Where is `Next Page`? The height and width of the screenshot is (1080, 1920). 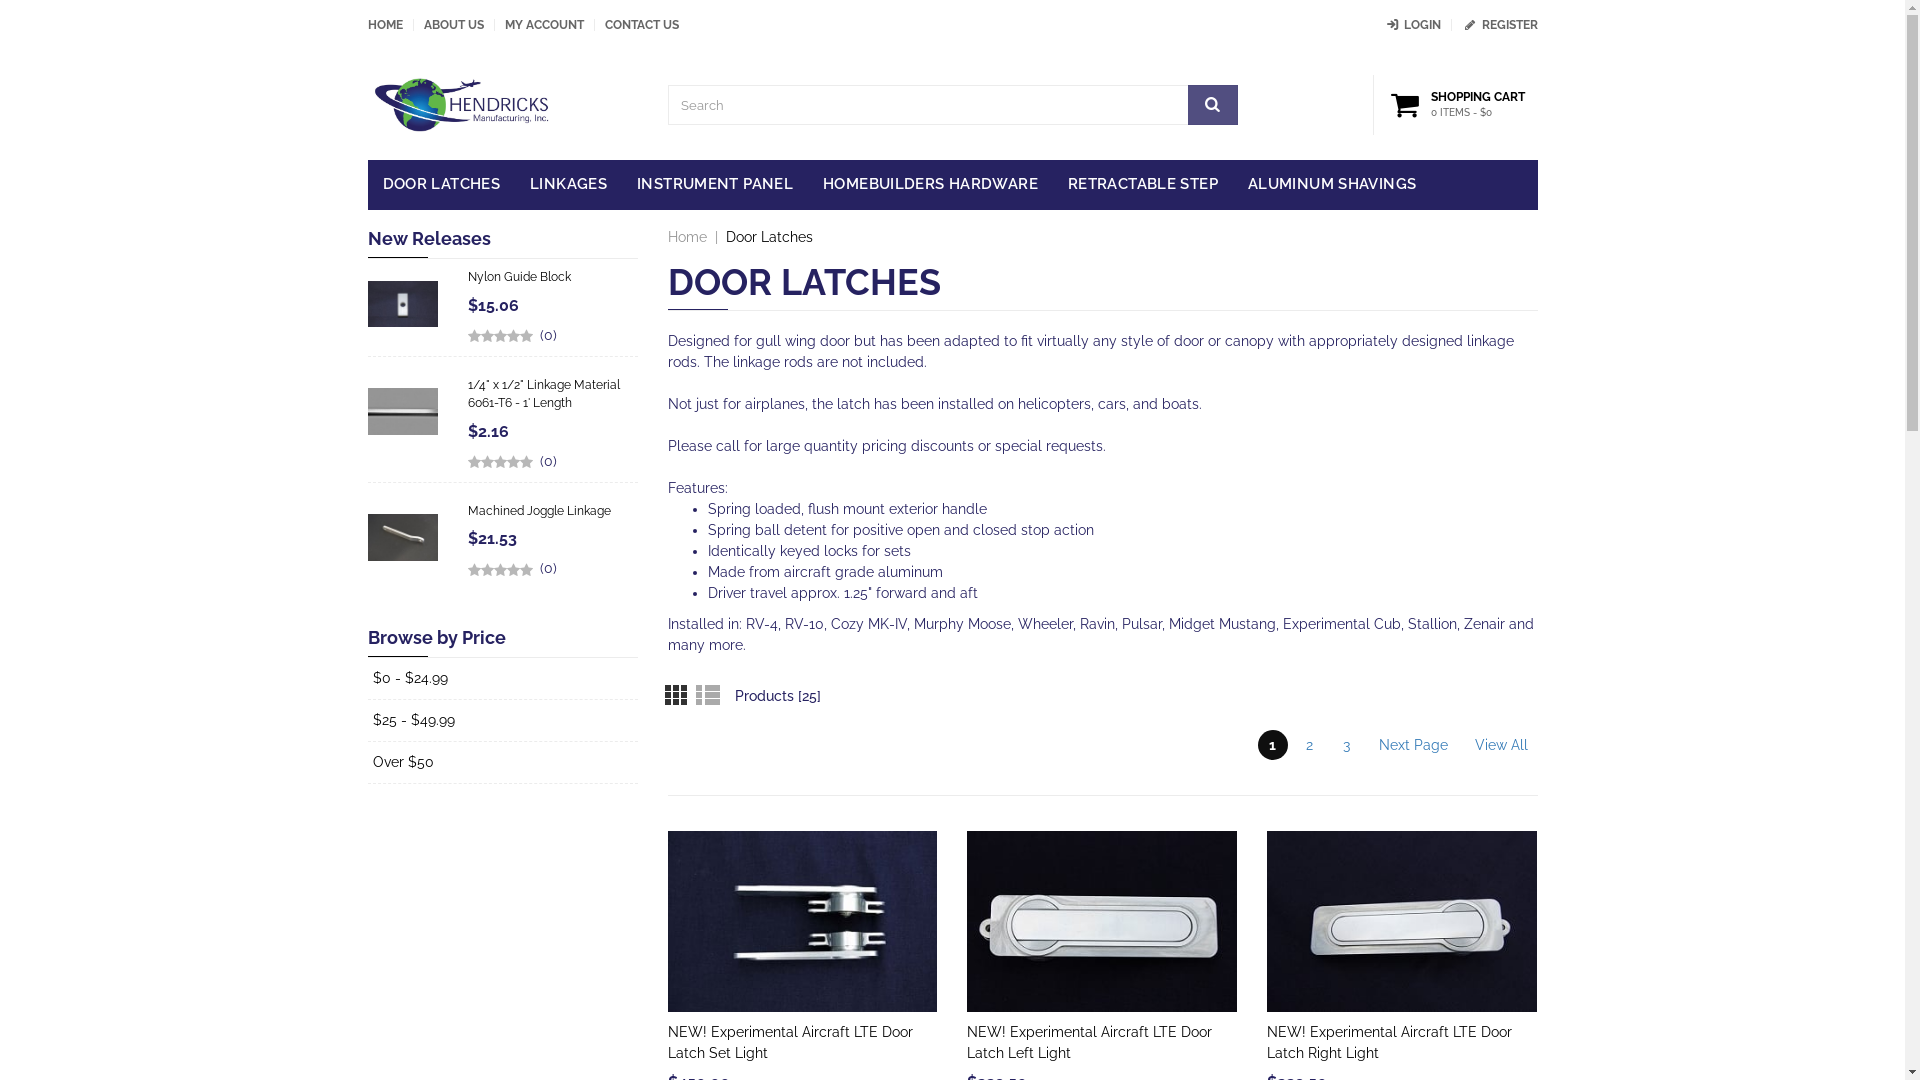 Next Page is located at coordinates (1412, 745).